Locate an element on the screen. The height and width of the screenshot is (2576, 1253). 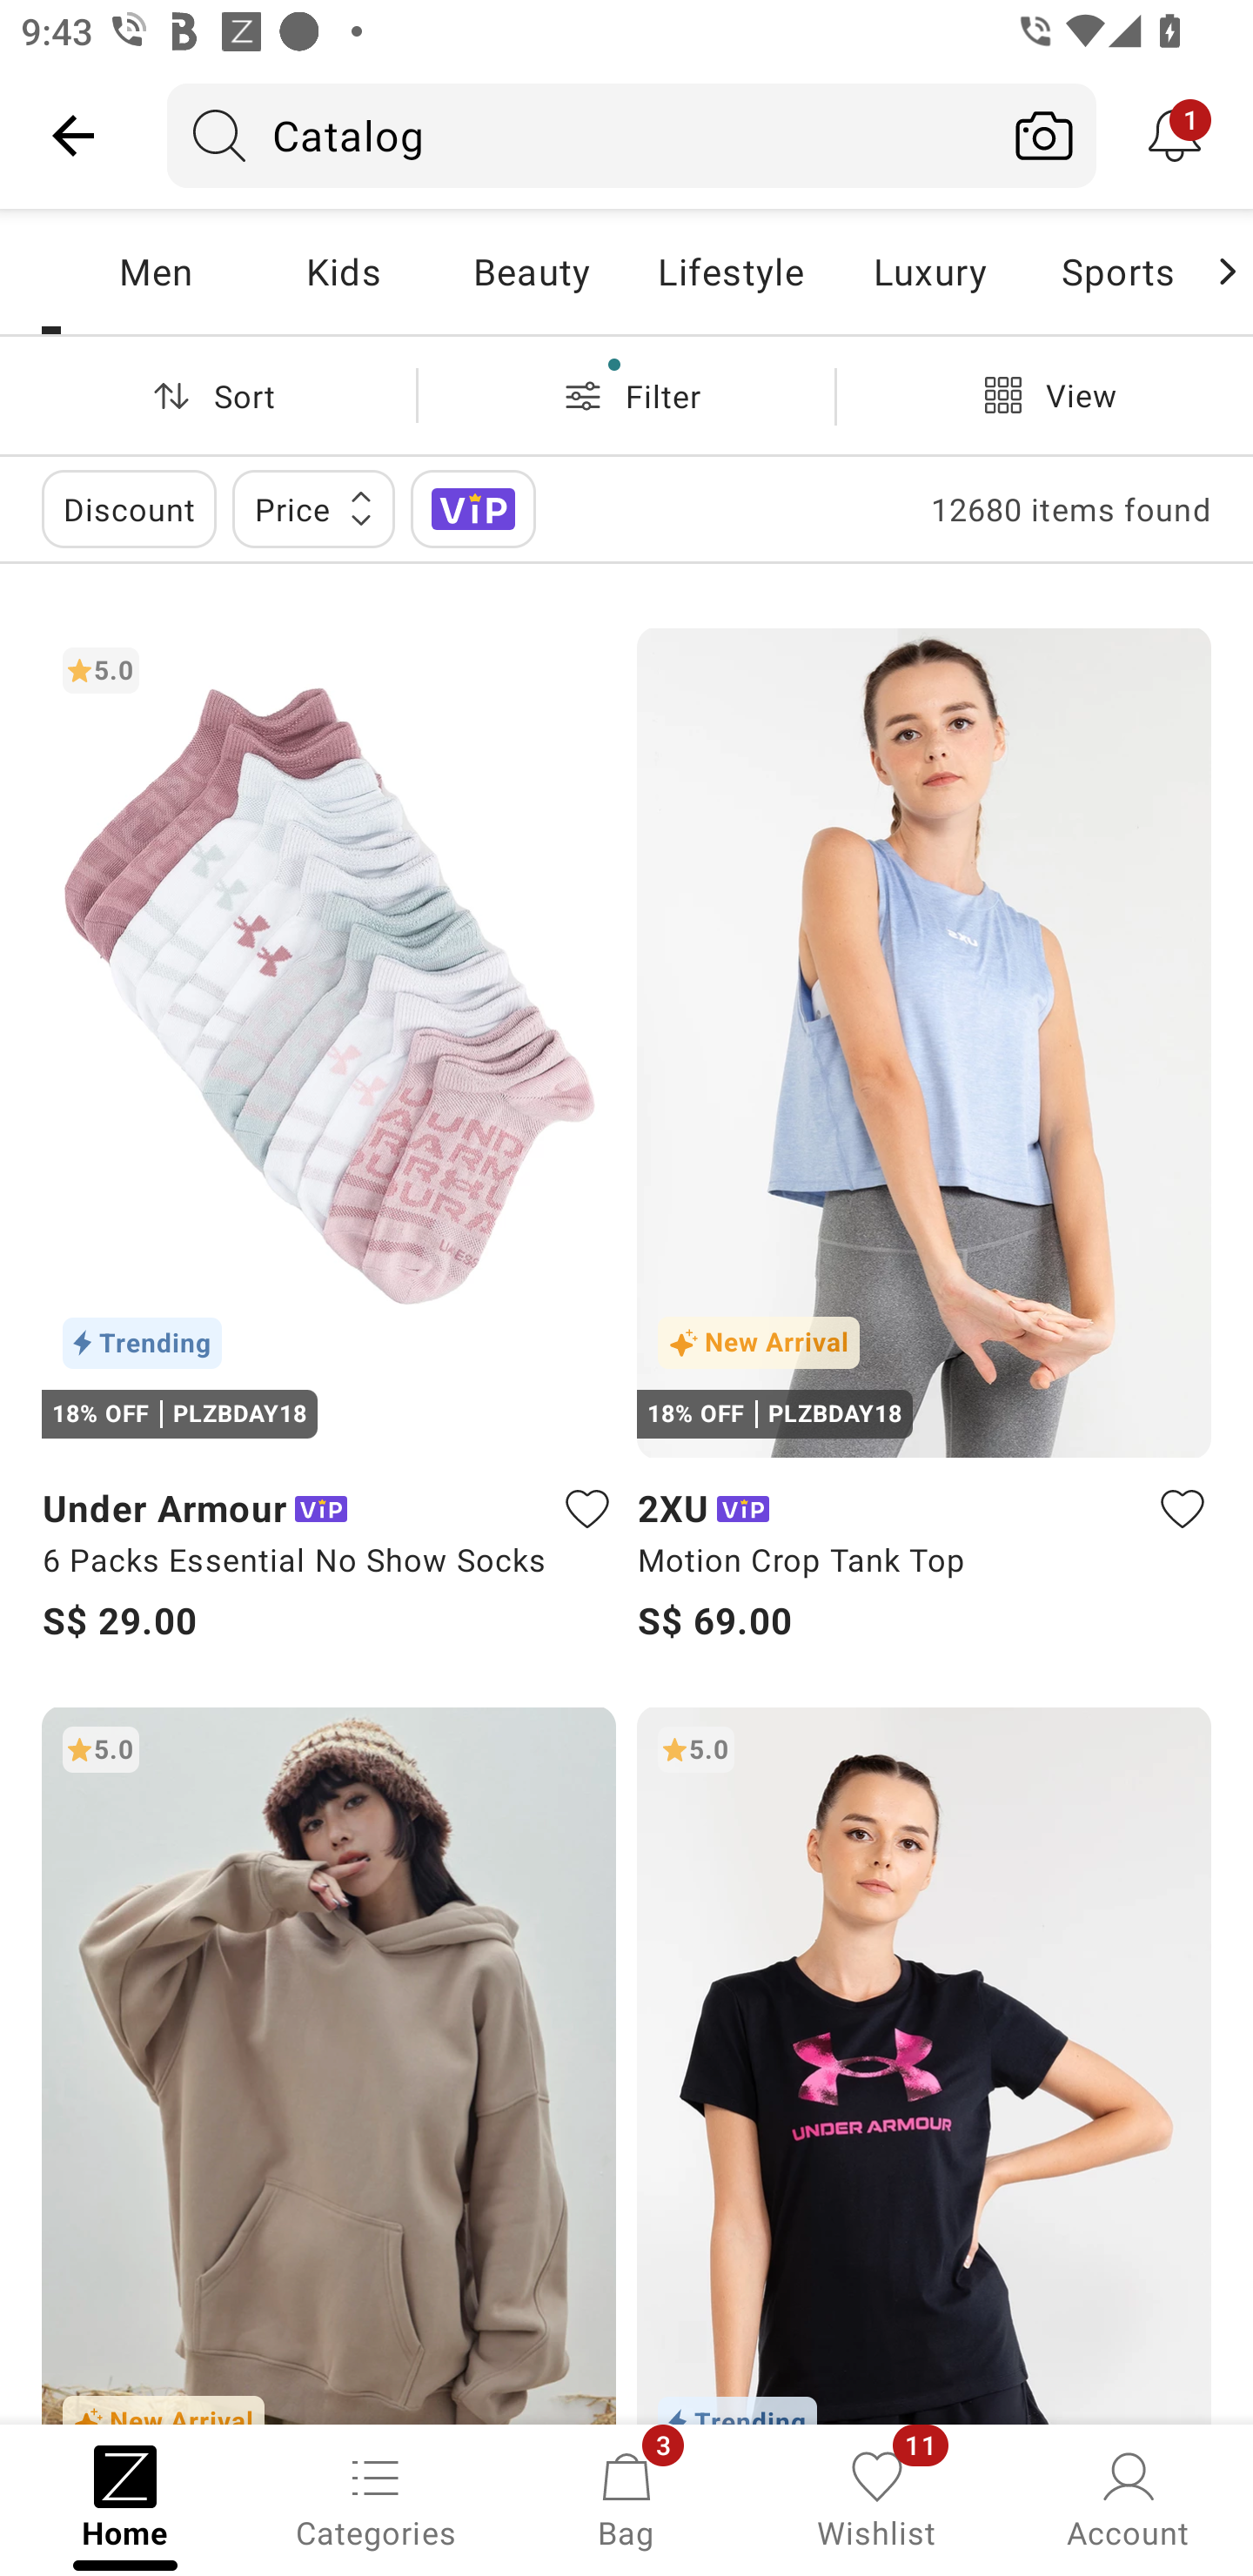
Luxury is located at coordinates (929, 272).